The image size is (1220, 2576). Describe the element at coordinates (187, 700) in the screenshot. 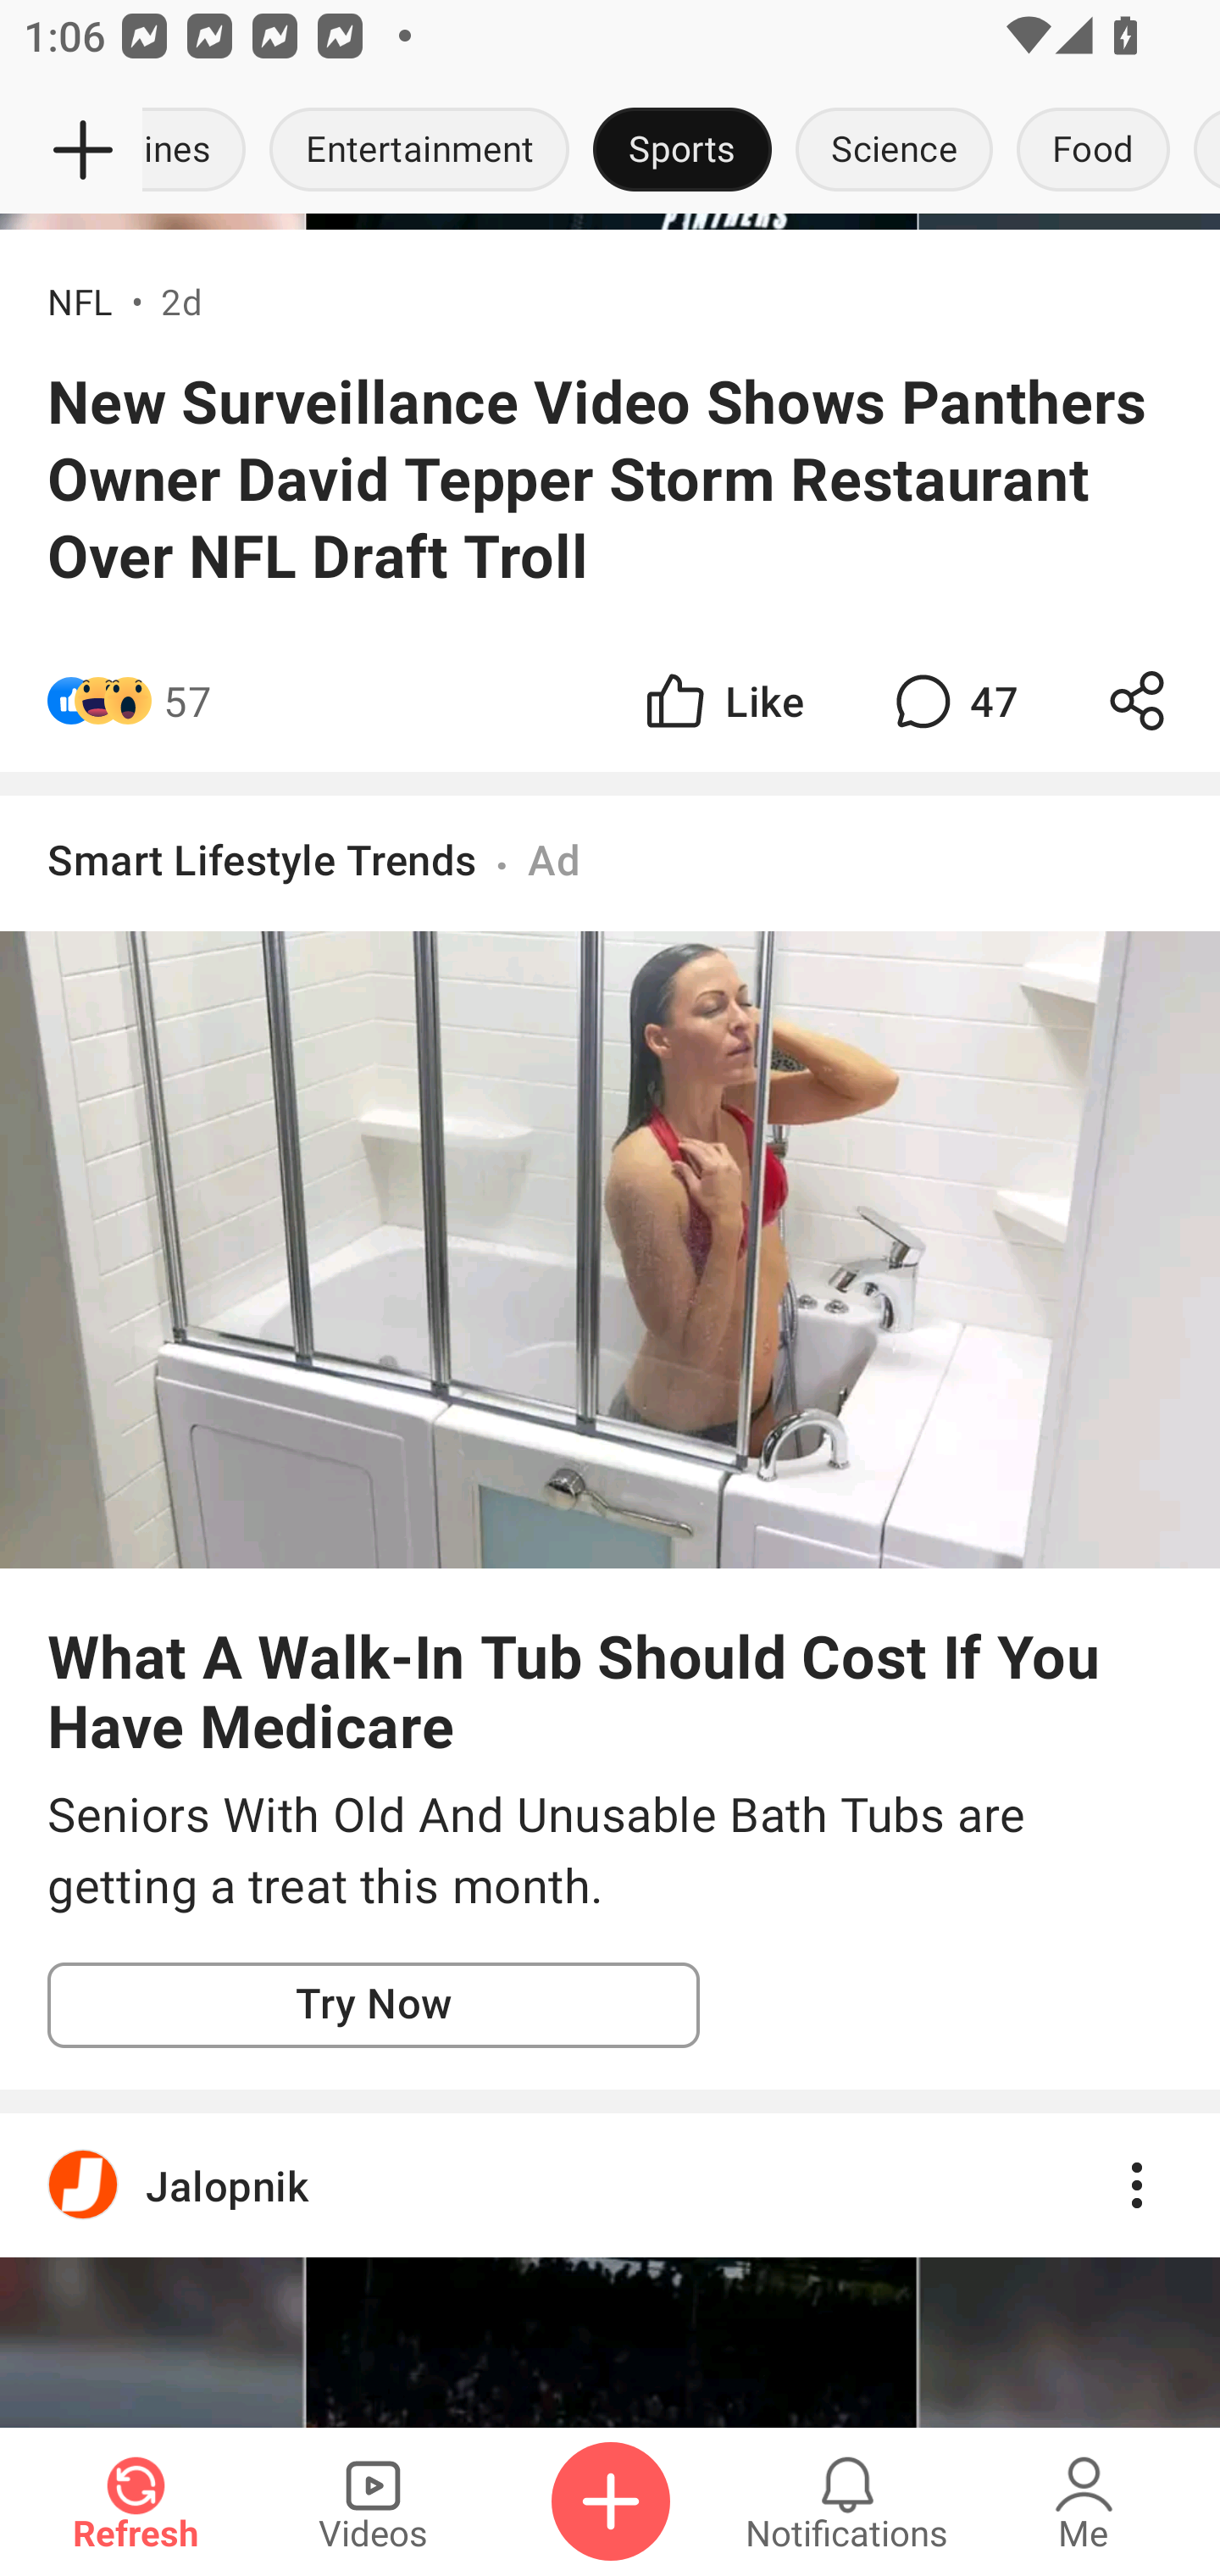

I see `57` at that location.